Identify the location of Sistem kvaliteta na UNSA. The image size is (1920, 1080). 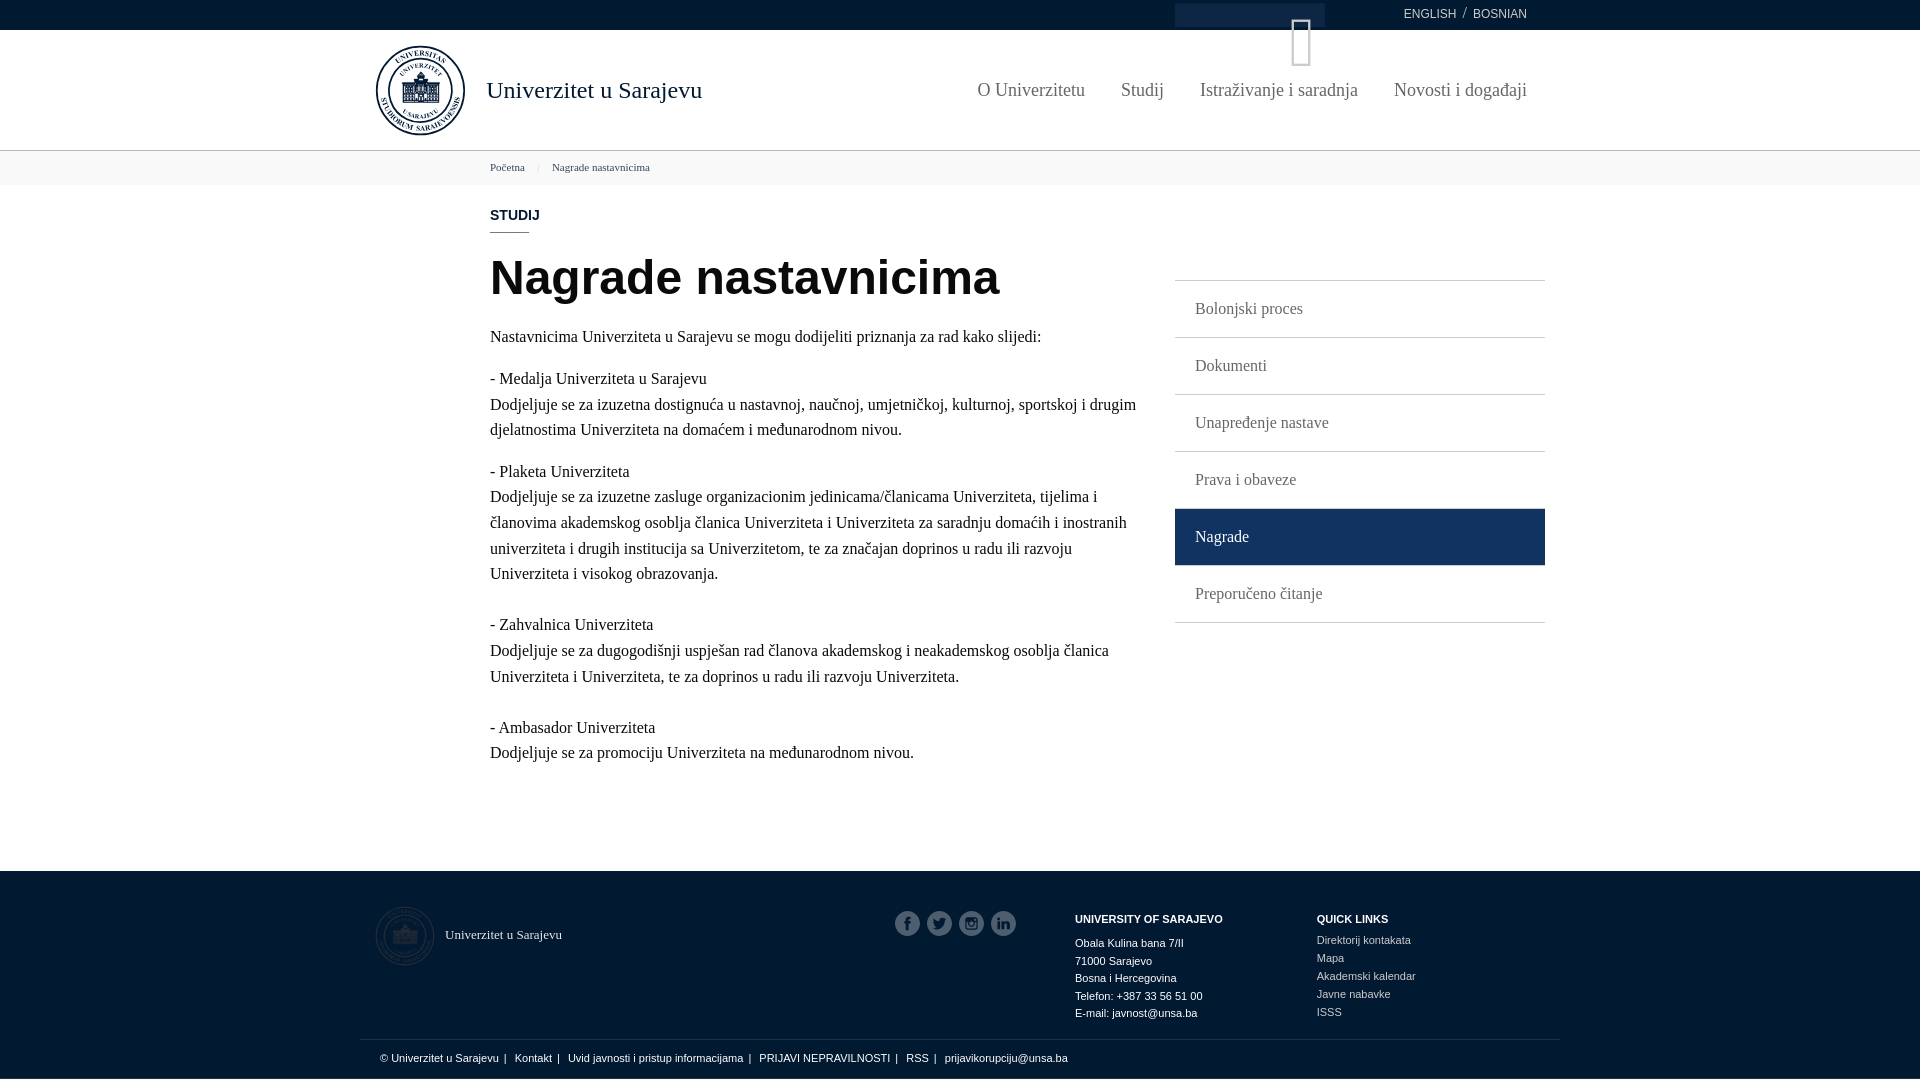
(1201, 176).